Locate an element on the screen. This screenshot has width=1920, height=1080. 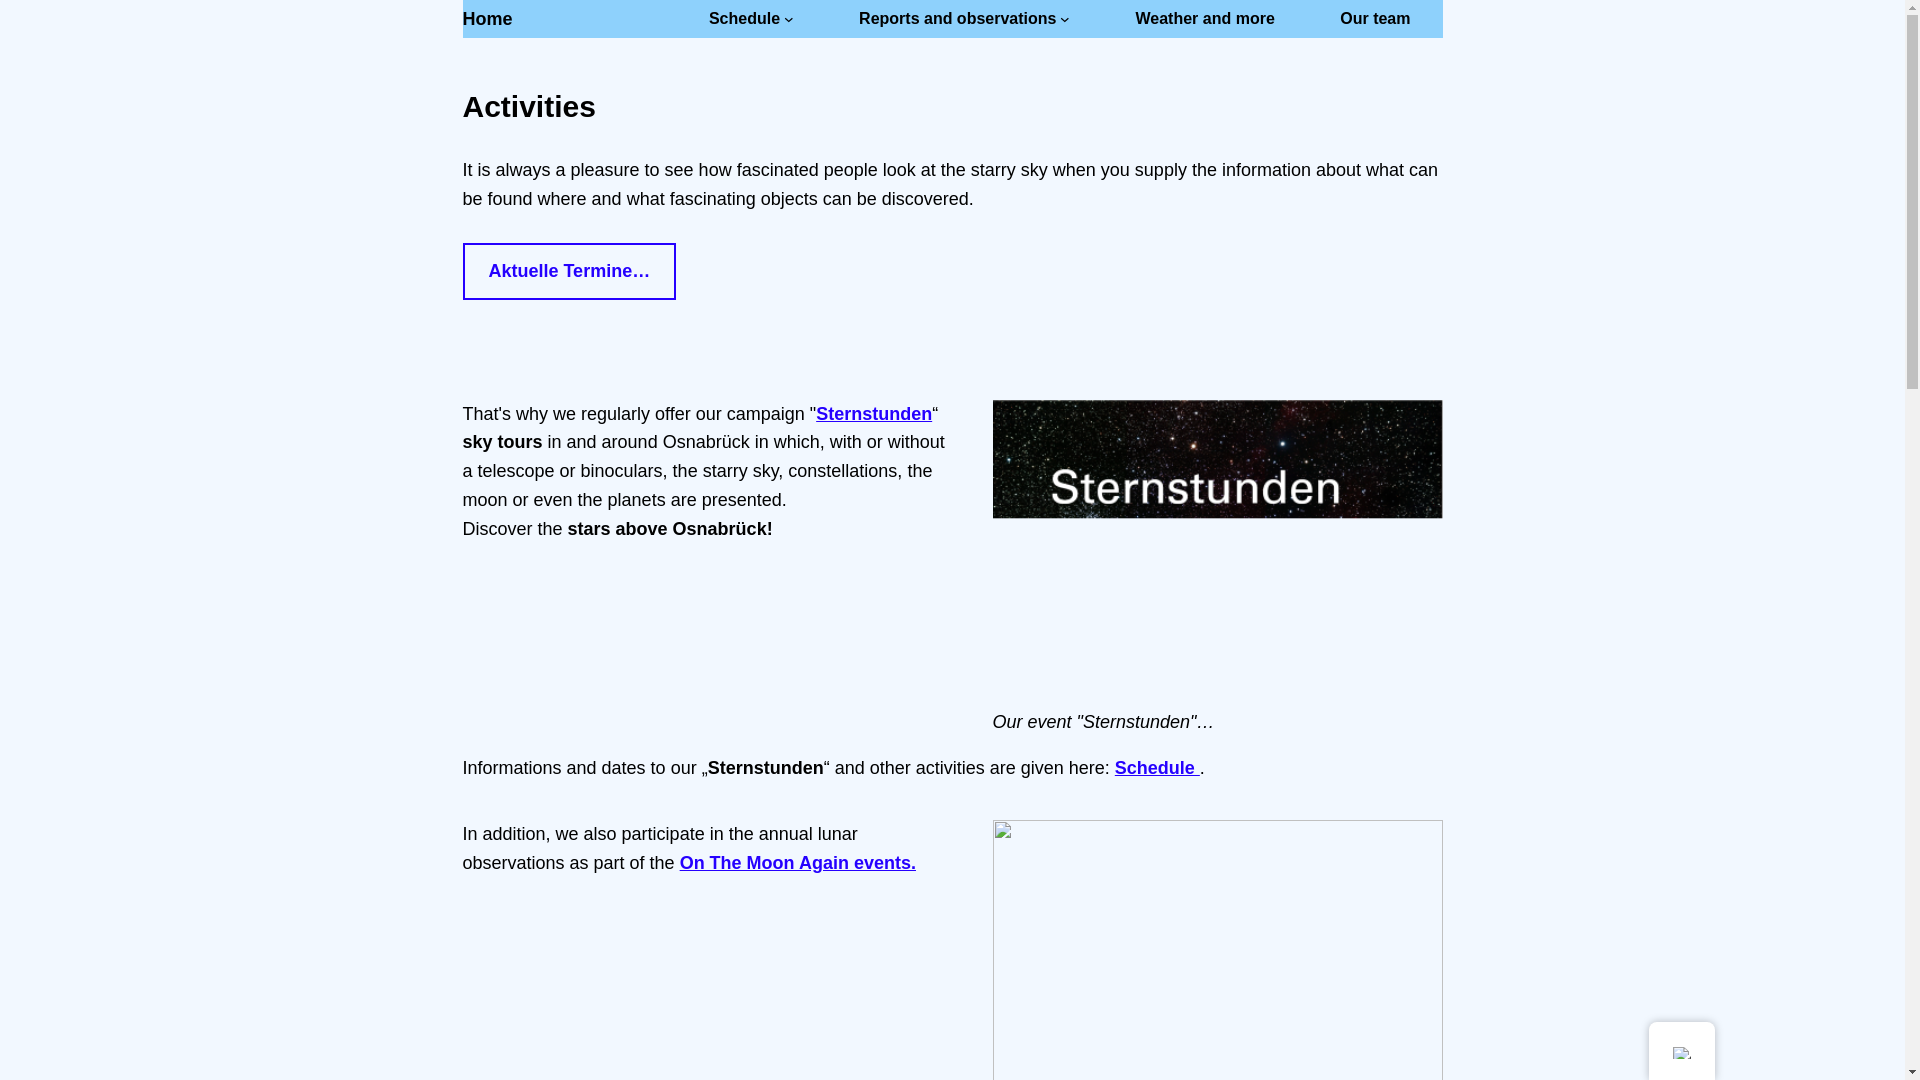
On The Moon Again events. is located at coordinates (797, 862).